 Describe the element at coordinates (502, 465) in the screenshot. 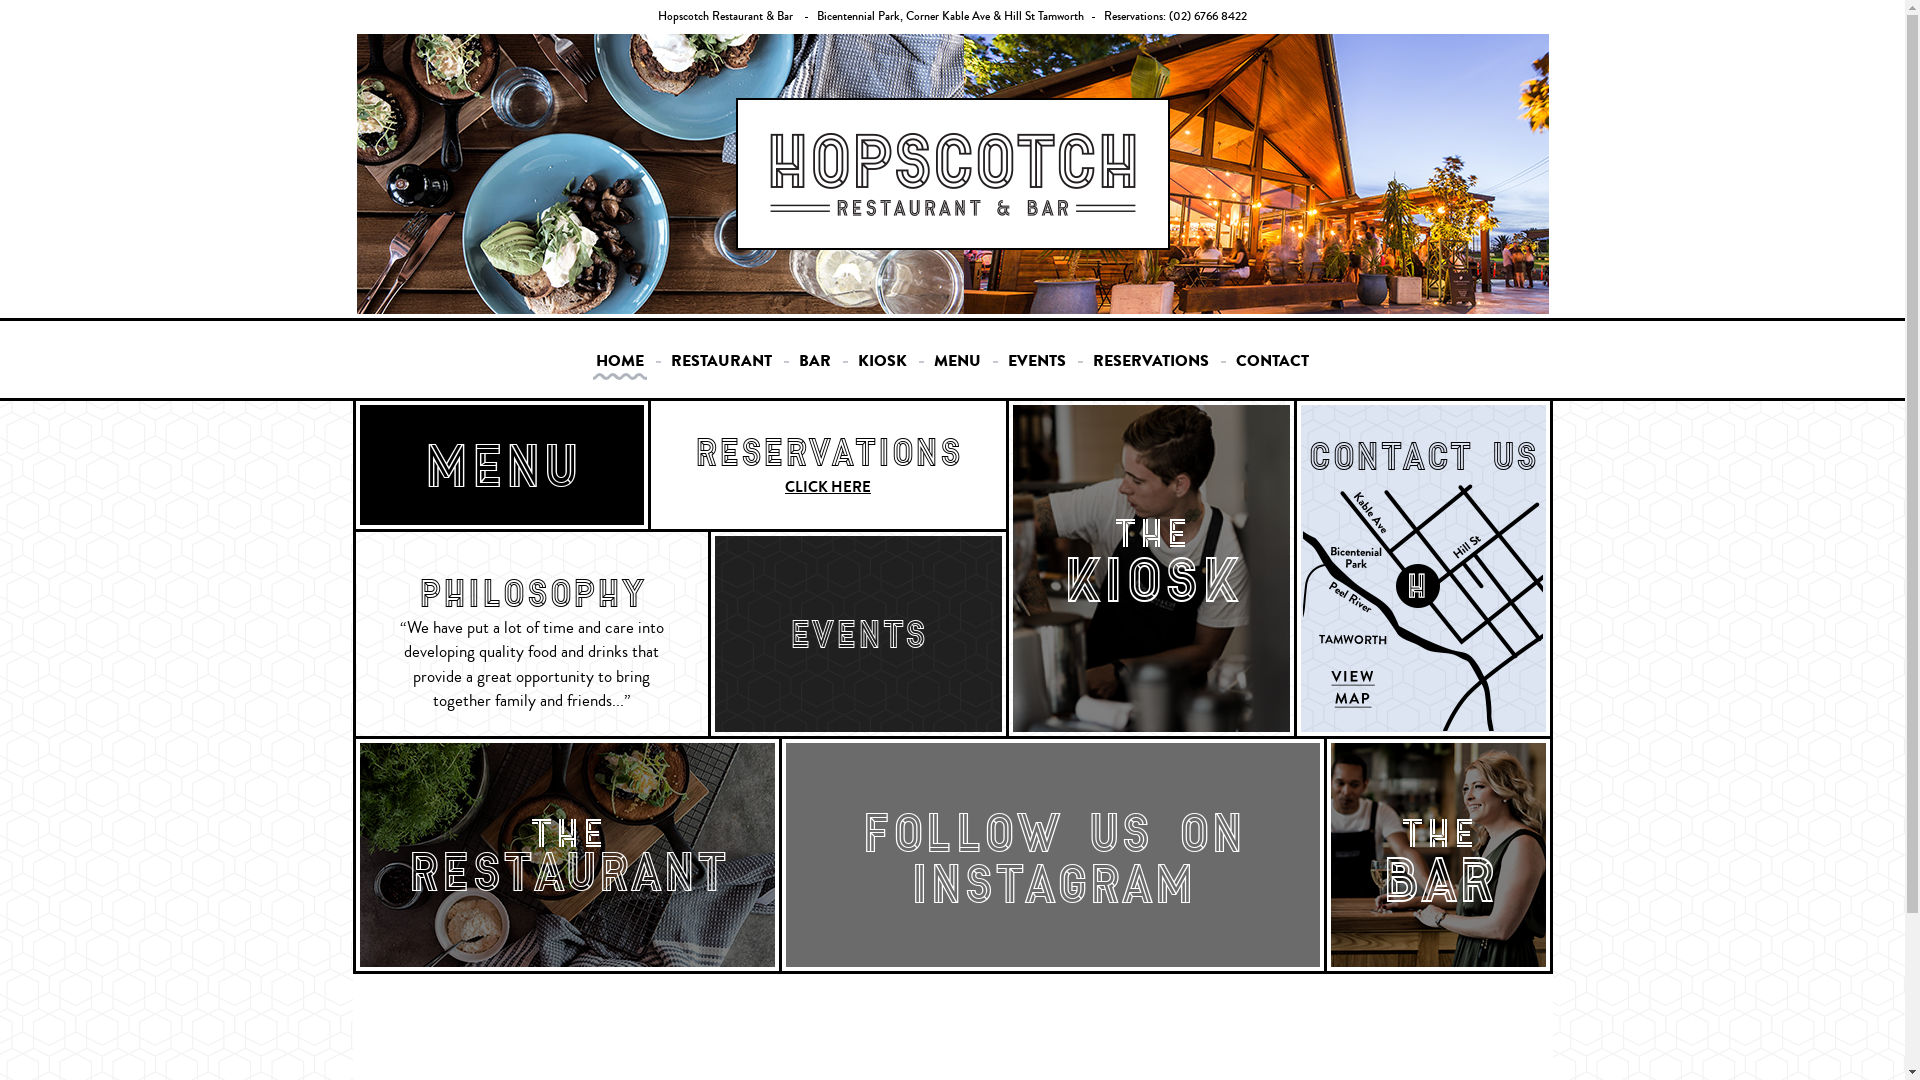

I see `Menu` at that location.